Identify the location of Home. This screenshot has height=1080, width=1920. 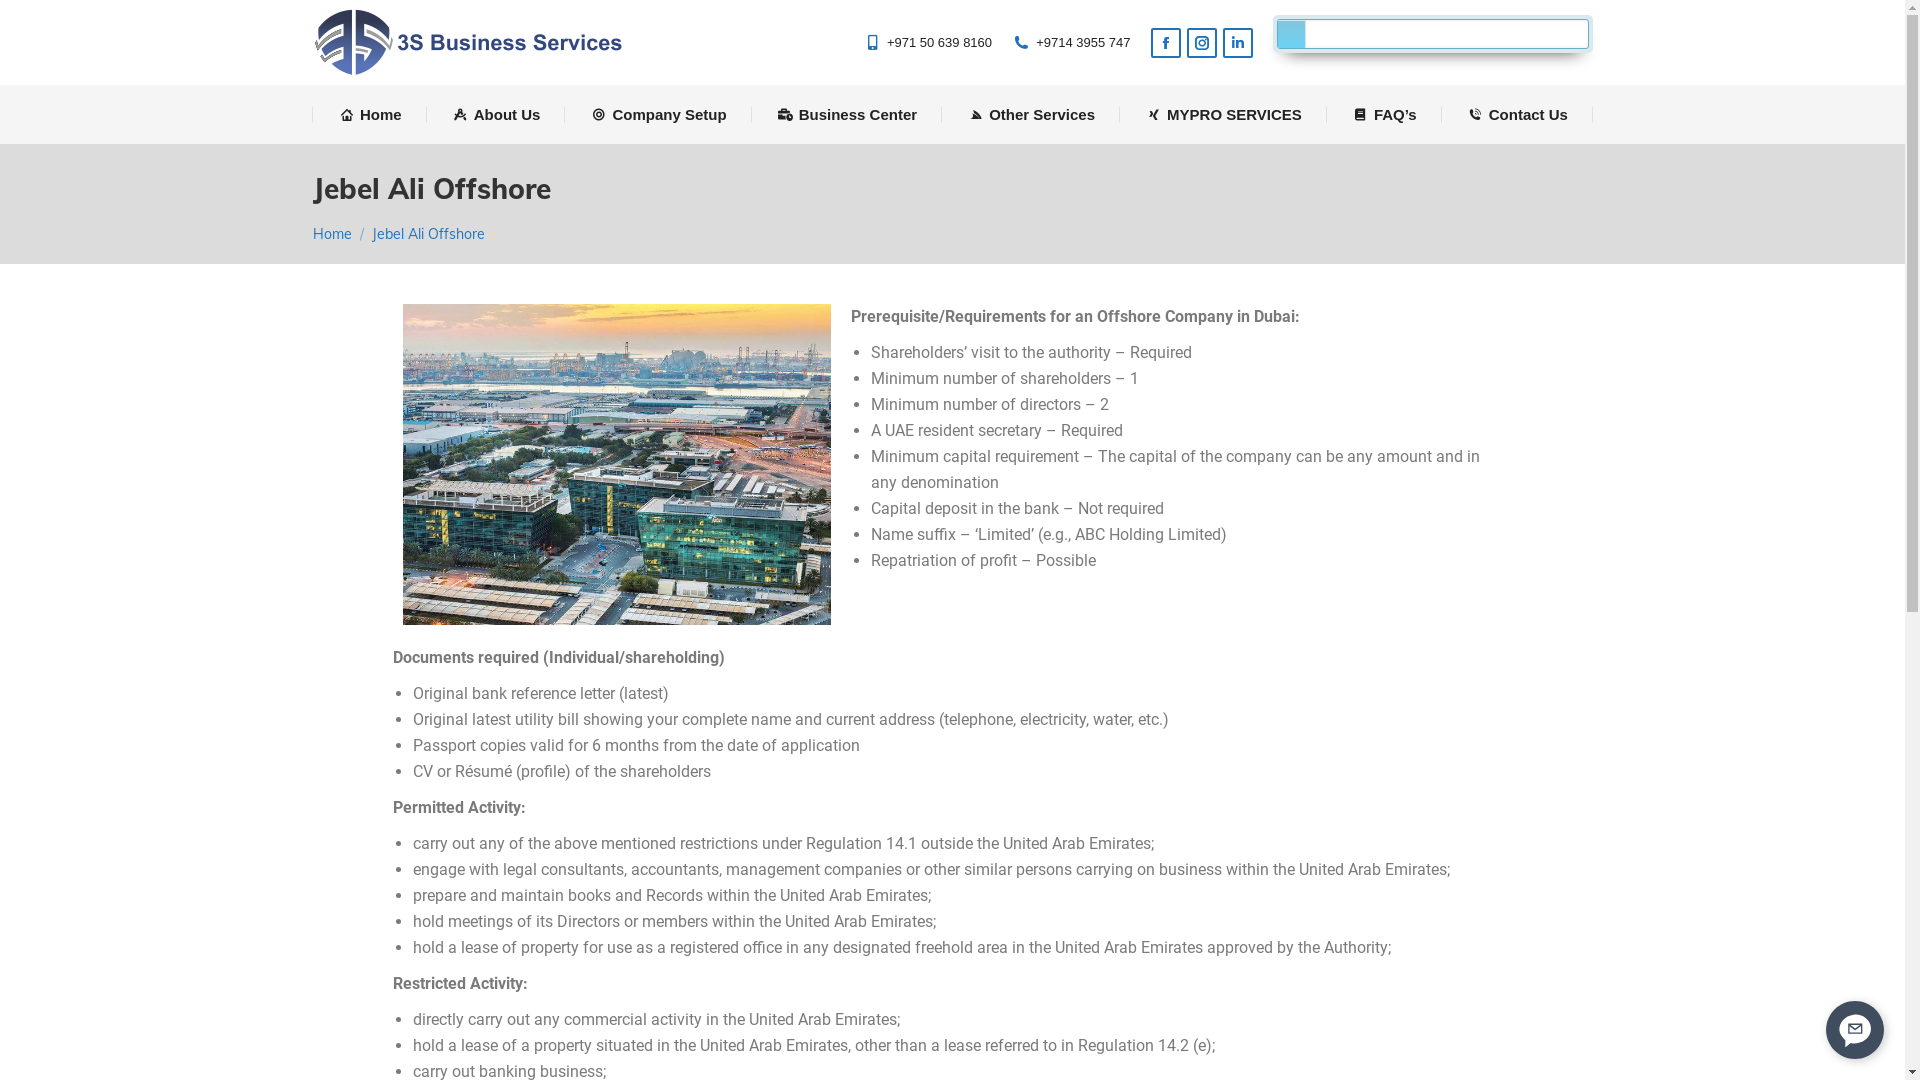
(332, 234).